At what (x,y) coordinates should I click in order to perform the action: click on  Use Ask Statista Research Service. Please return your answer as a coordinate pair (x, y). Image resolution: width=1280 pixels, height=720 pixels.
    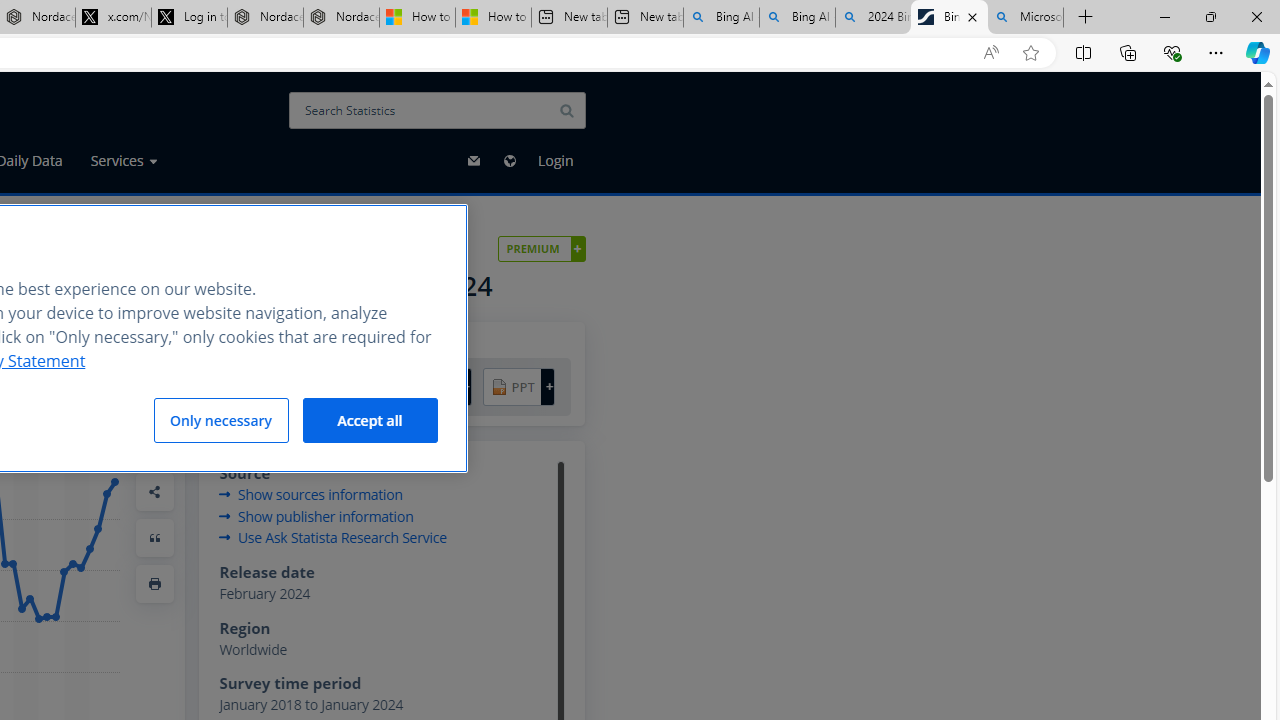
    Looking at the image, I should click on (332, 538).